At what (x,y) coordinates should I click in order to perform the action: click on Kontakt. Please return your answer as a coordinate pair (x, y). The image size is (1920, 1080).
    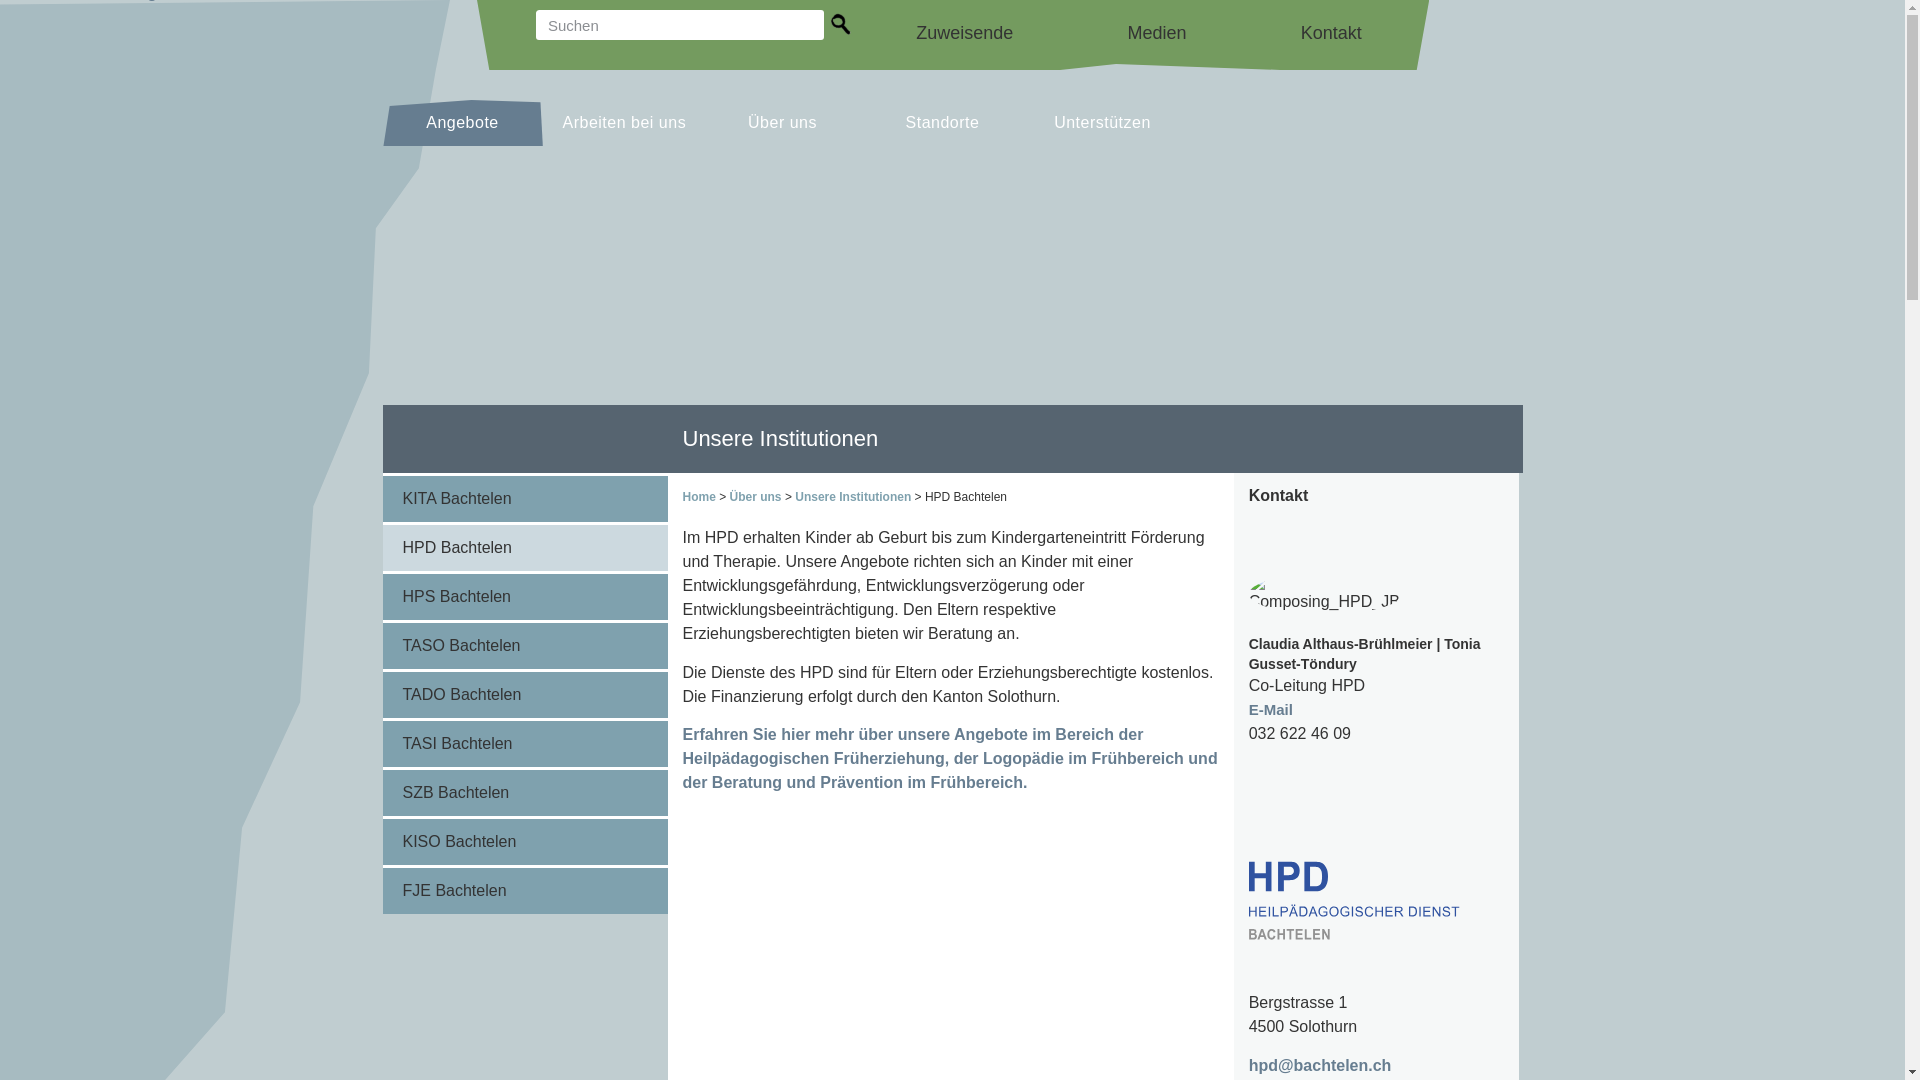
    Looking at the image, I should click on (1332, 33).